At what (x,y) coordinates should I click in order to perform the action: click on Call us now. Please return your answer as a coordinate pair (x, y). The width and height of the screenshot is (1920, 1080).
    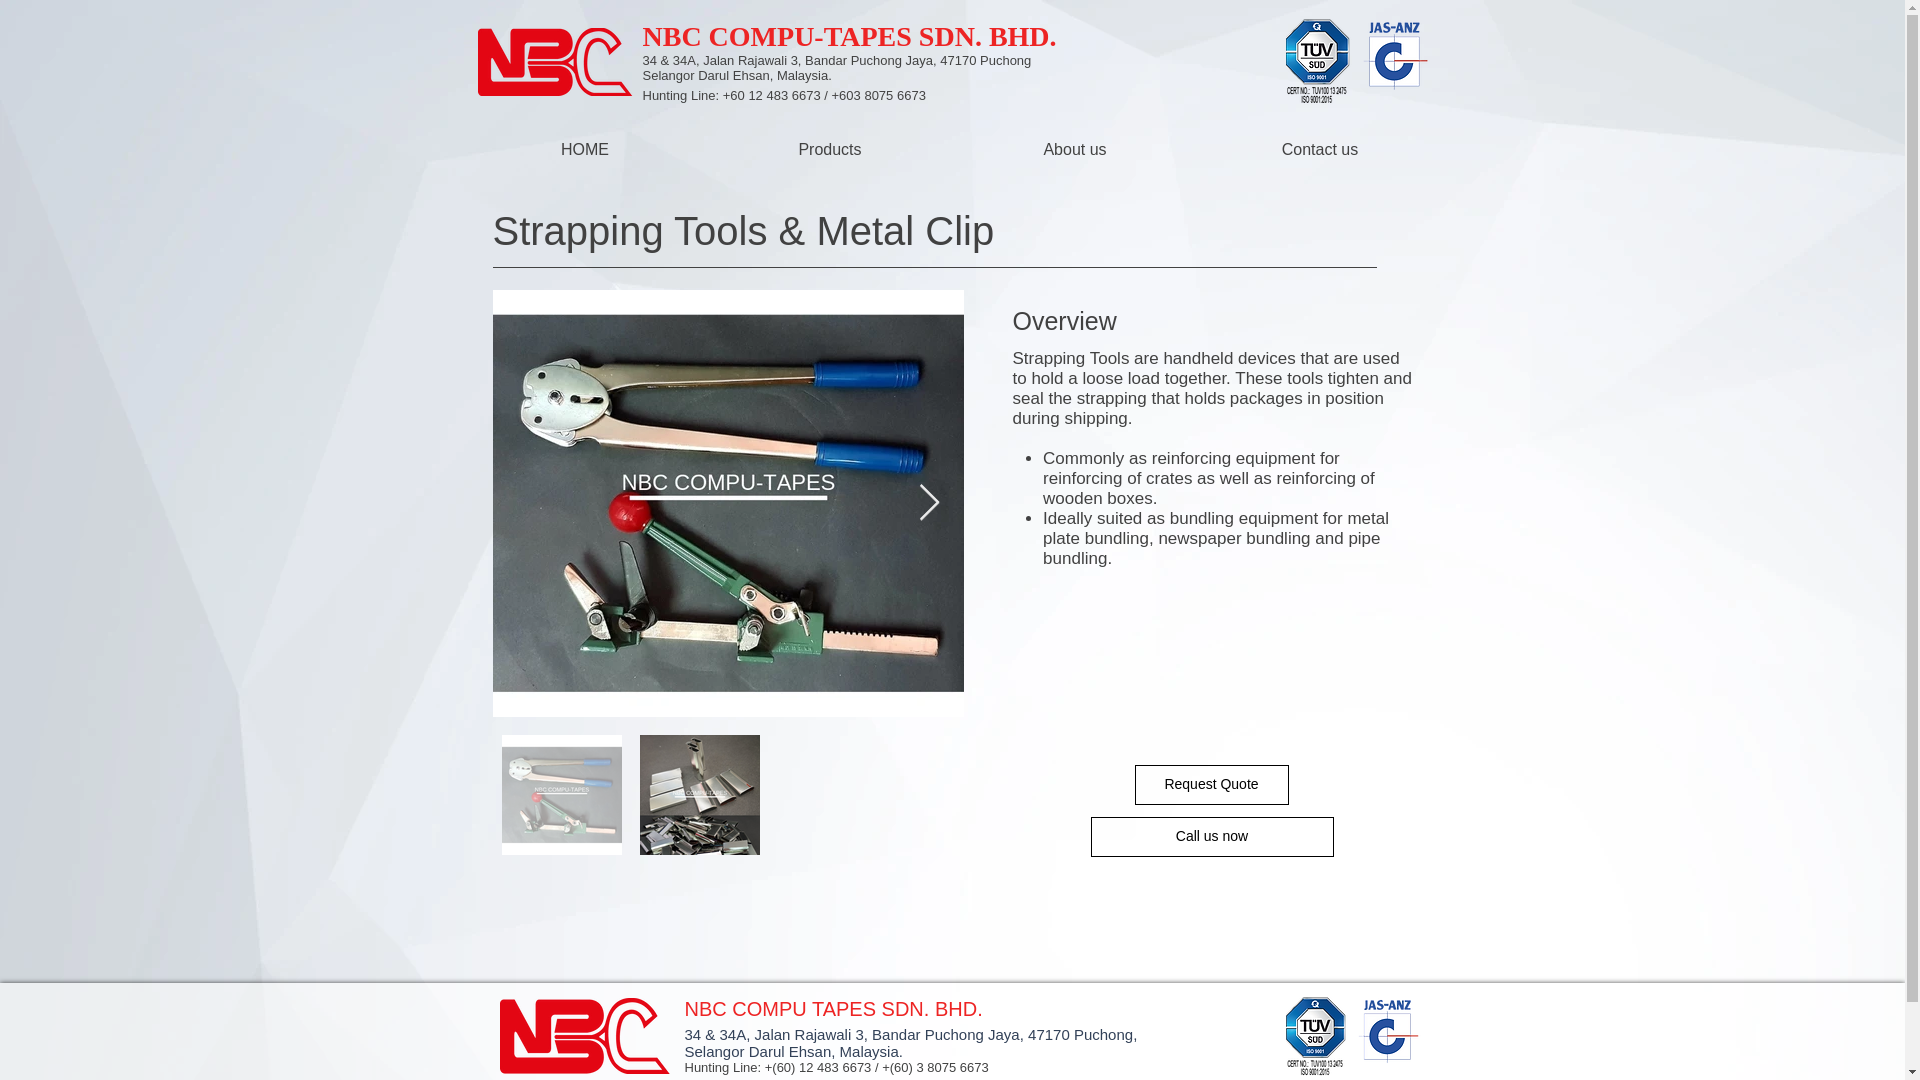
    Looking at the image, I should click on (1211, 836).